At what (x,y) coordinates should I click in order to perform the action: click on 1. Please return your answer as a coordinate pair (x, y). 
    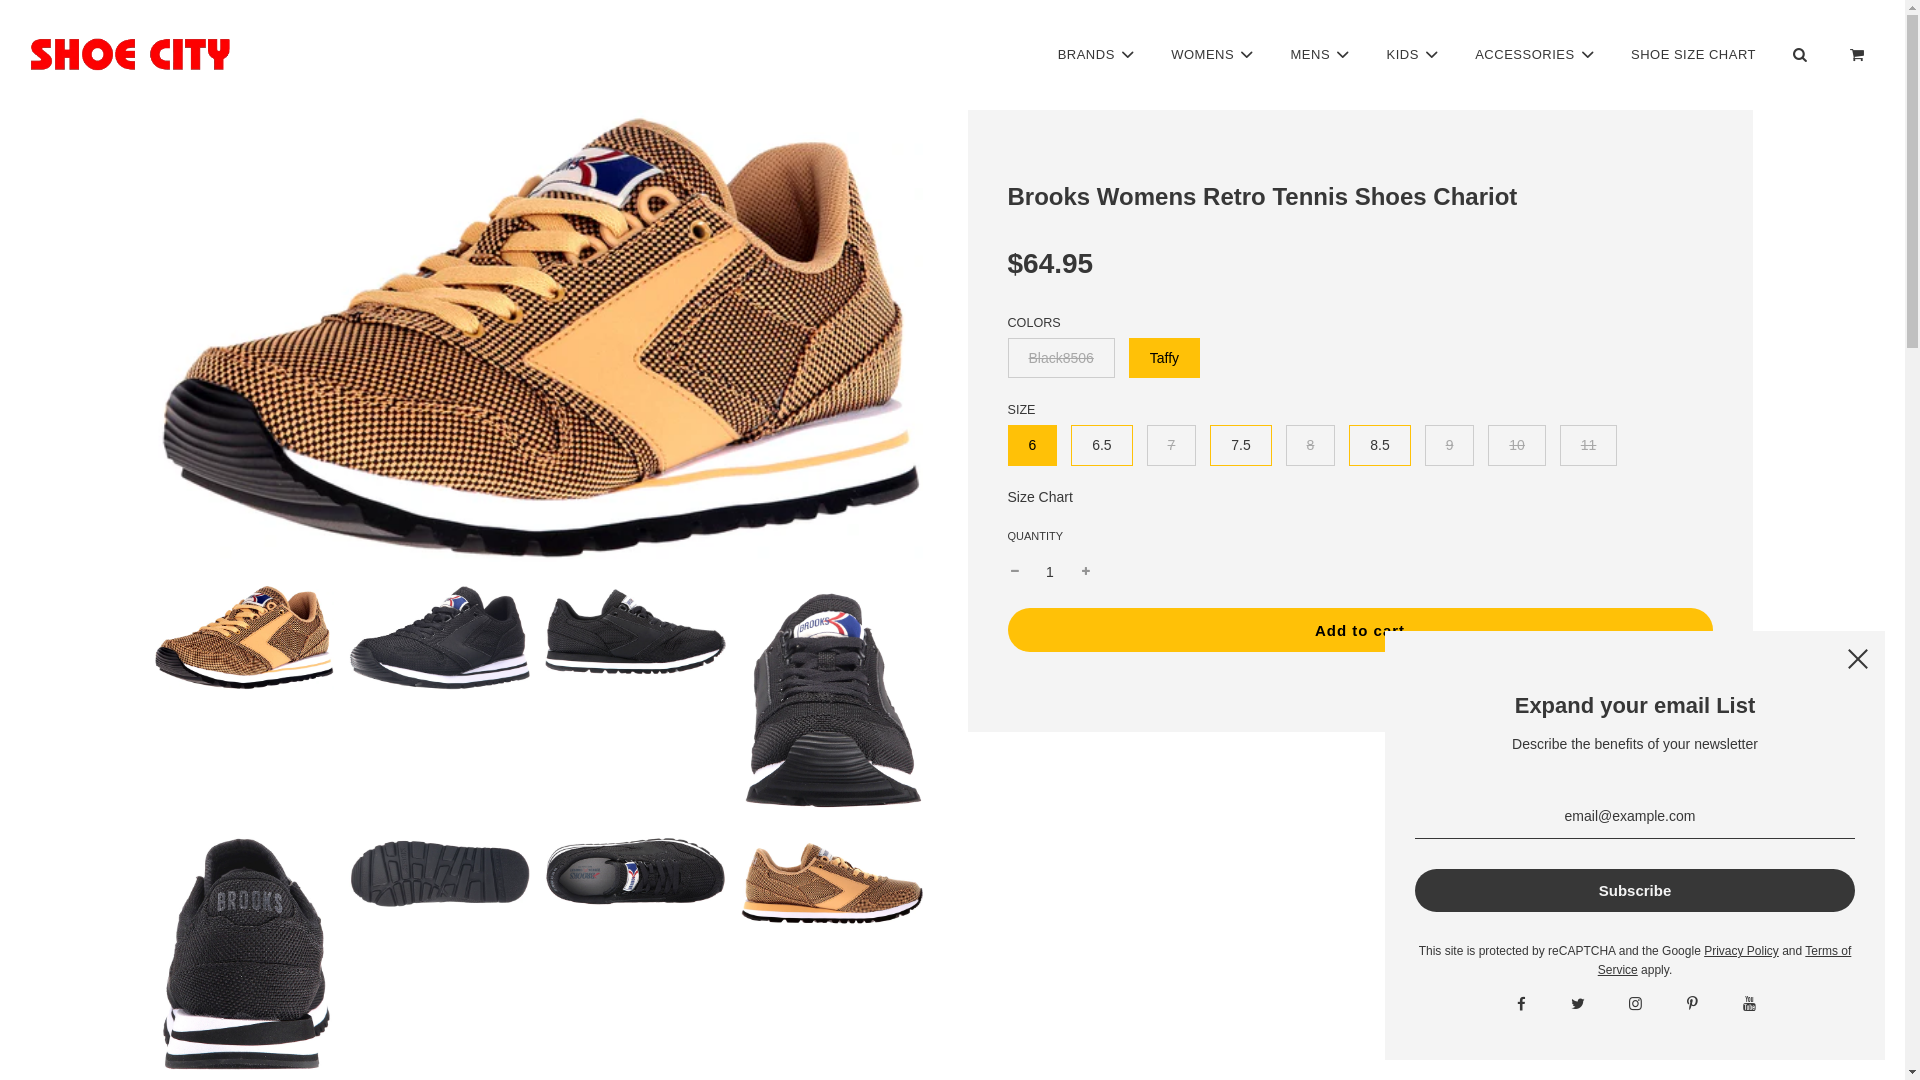
    Looking at the image, I should click on (1050, 572).